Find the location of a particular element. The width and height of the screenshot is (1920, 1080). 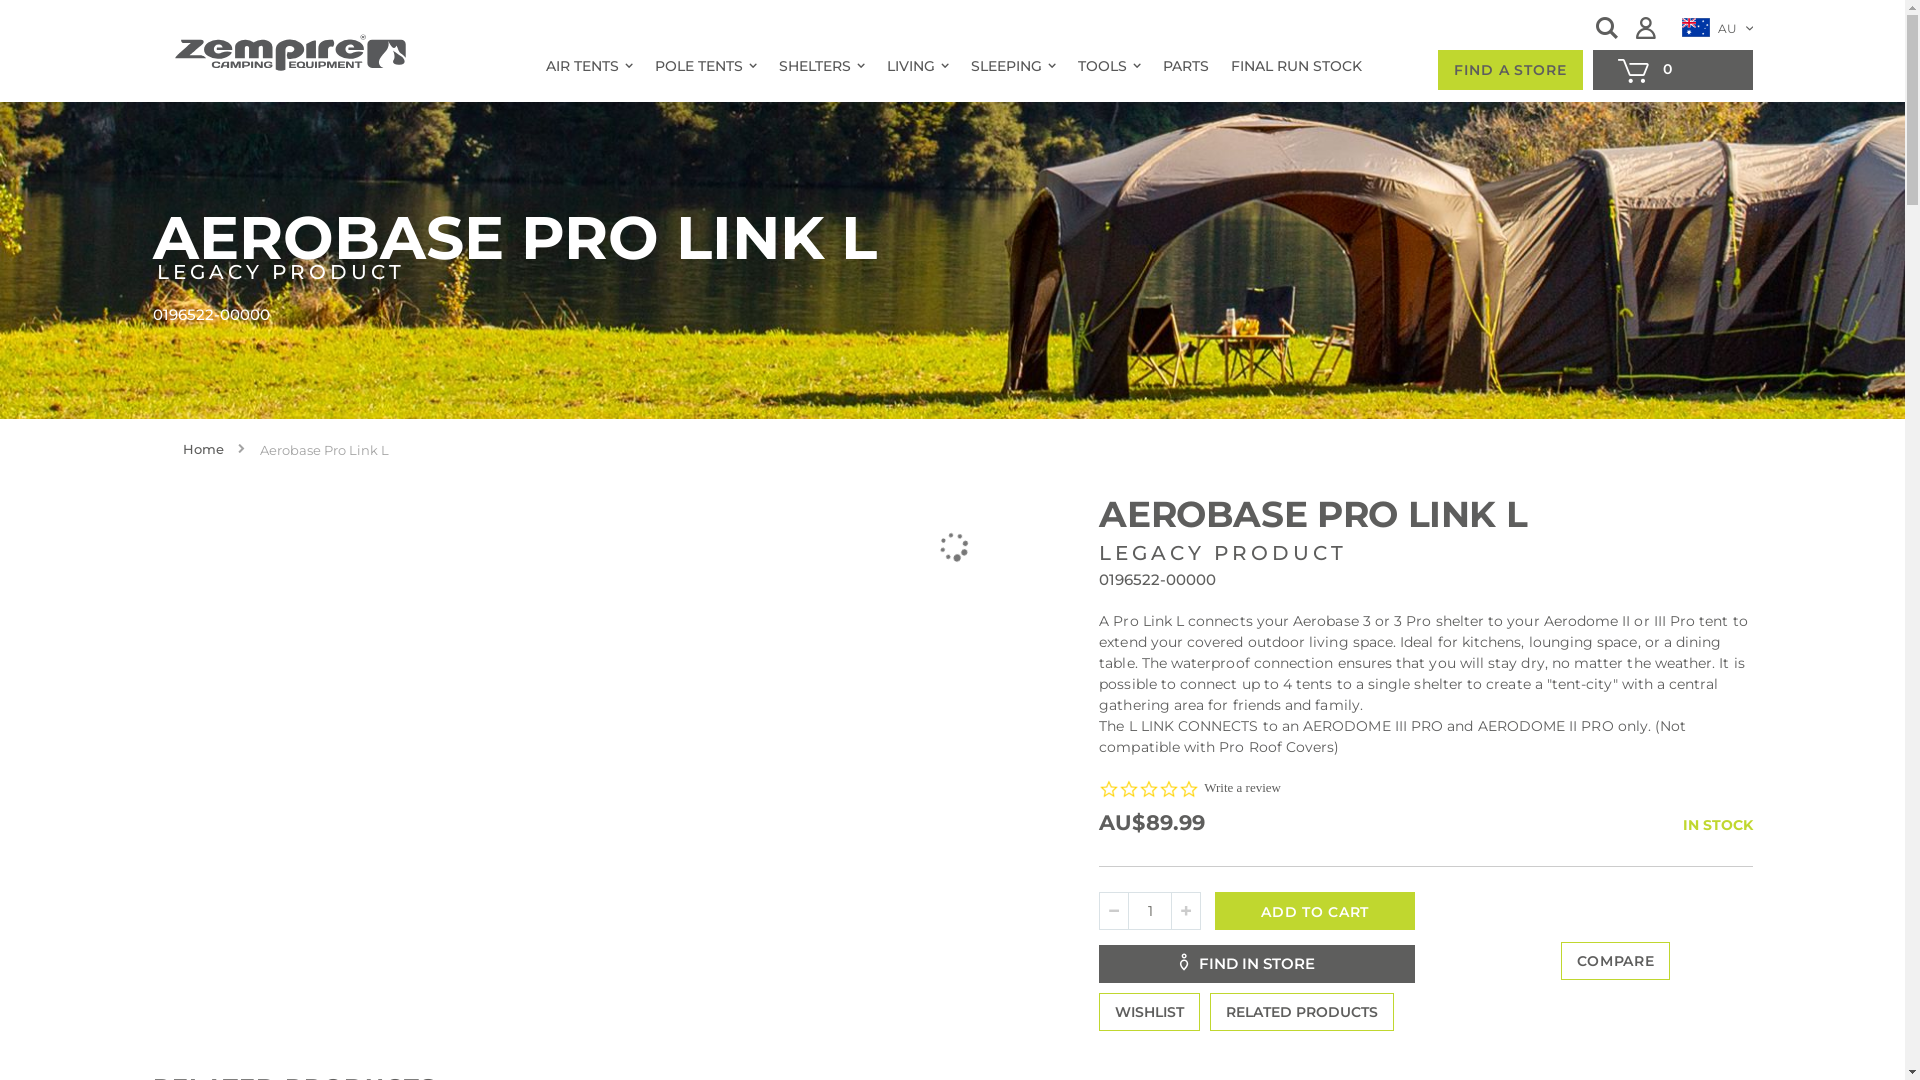

SEARCH is located at coordinates (1608, 28).